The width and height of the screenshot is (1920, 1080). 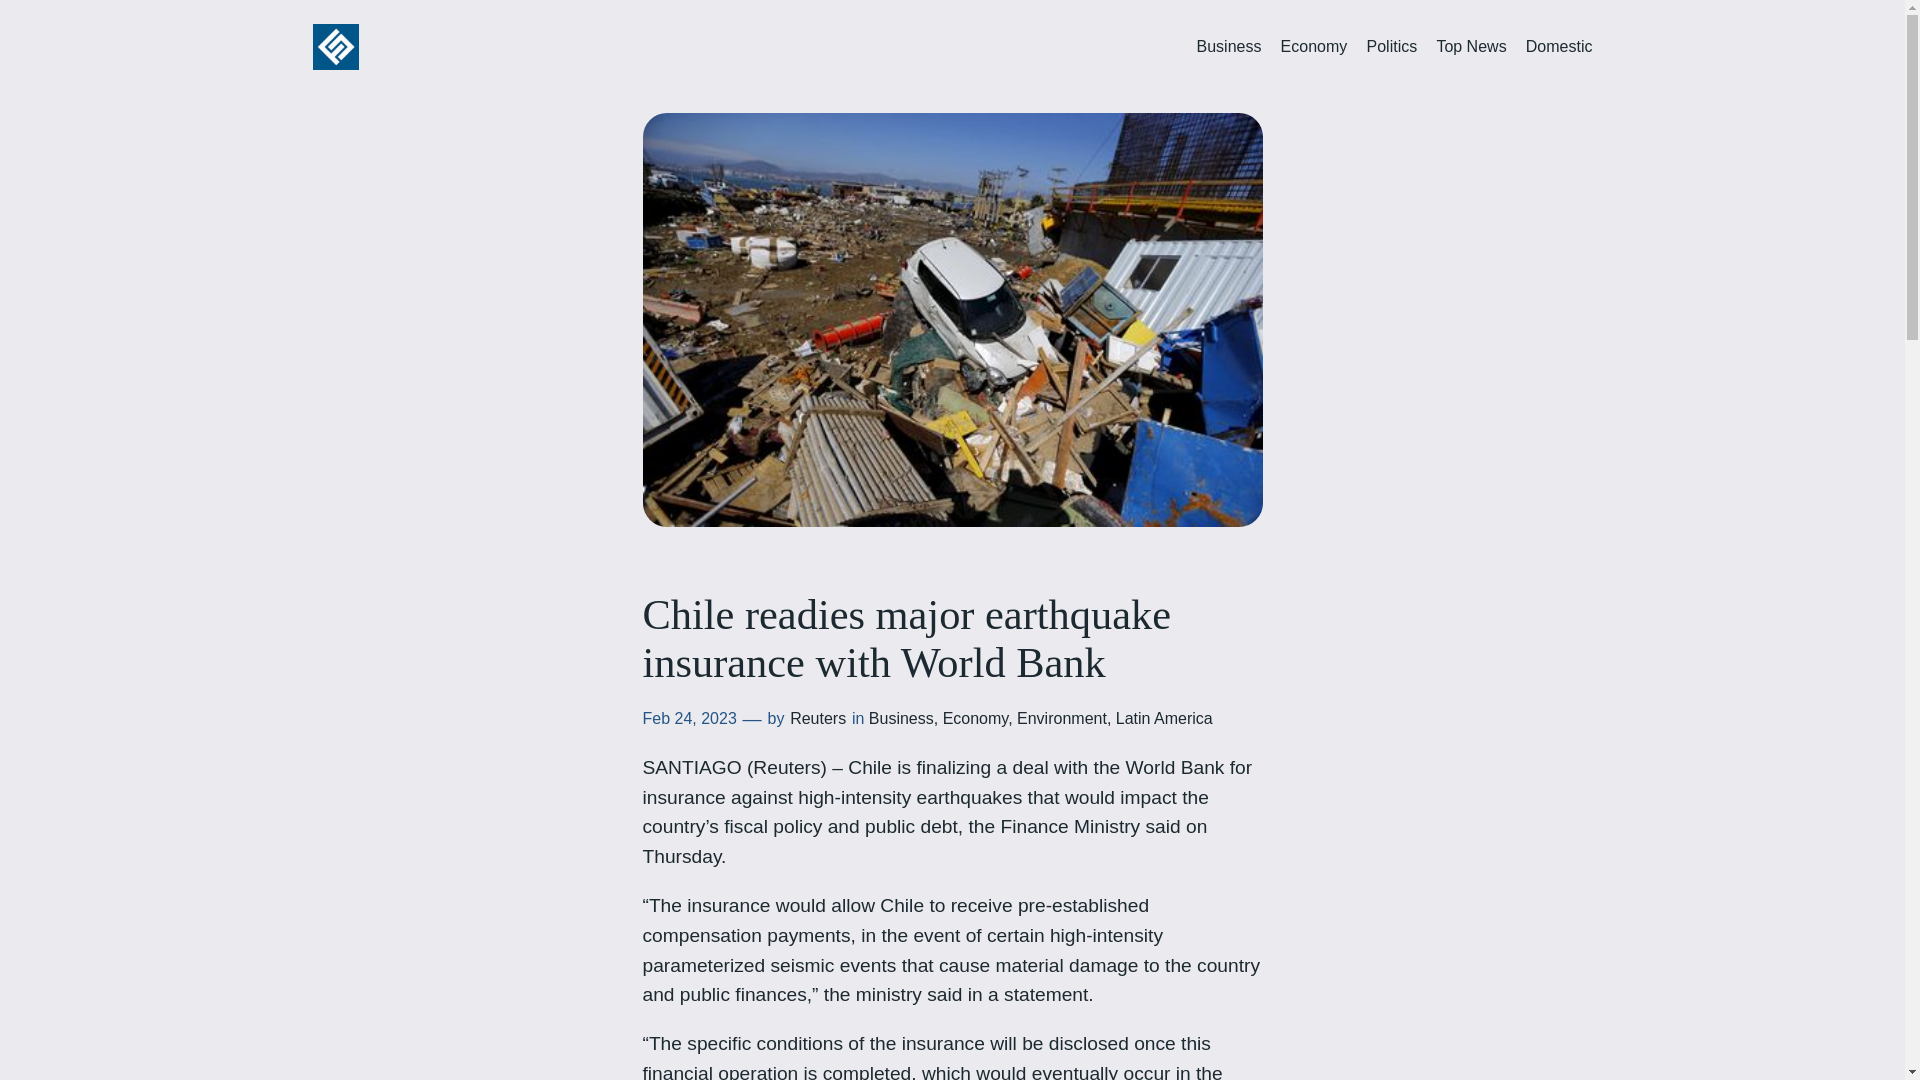 What do you see at coordinates (1560, 47) in the screenshot?
I see `Domestic` at bounding box center [1560, 47].